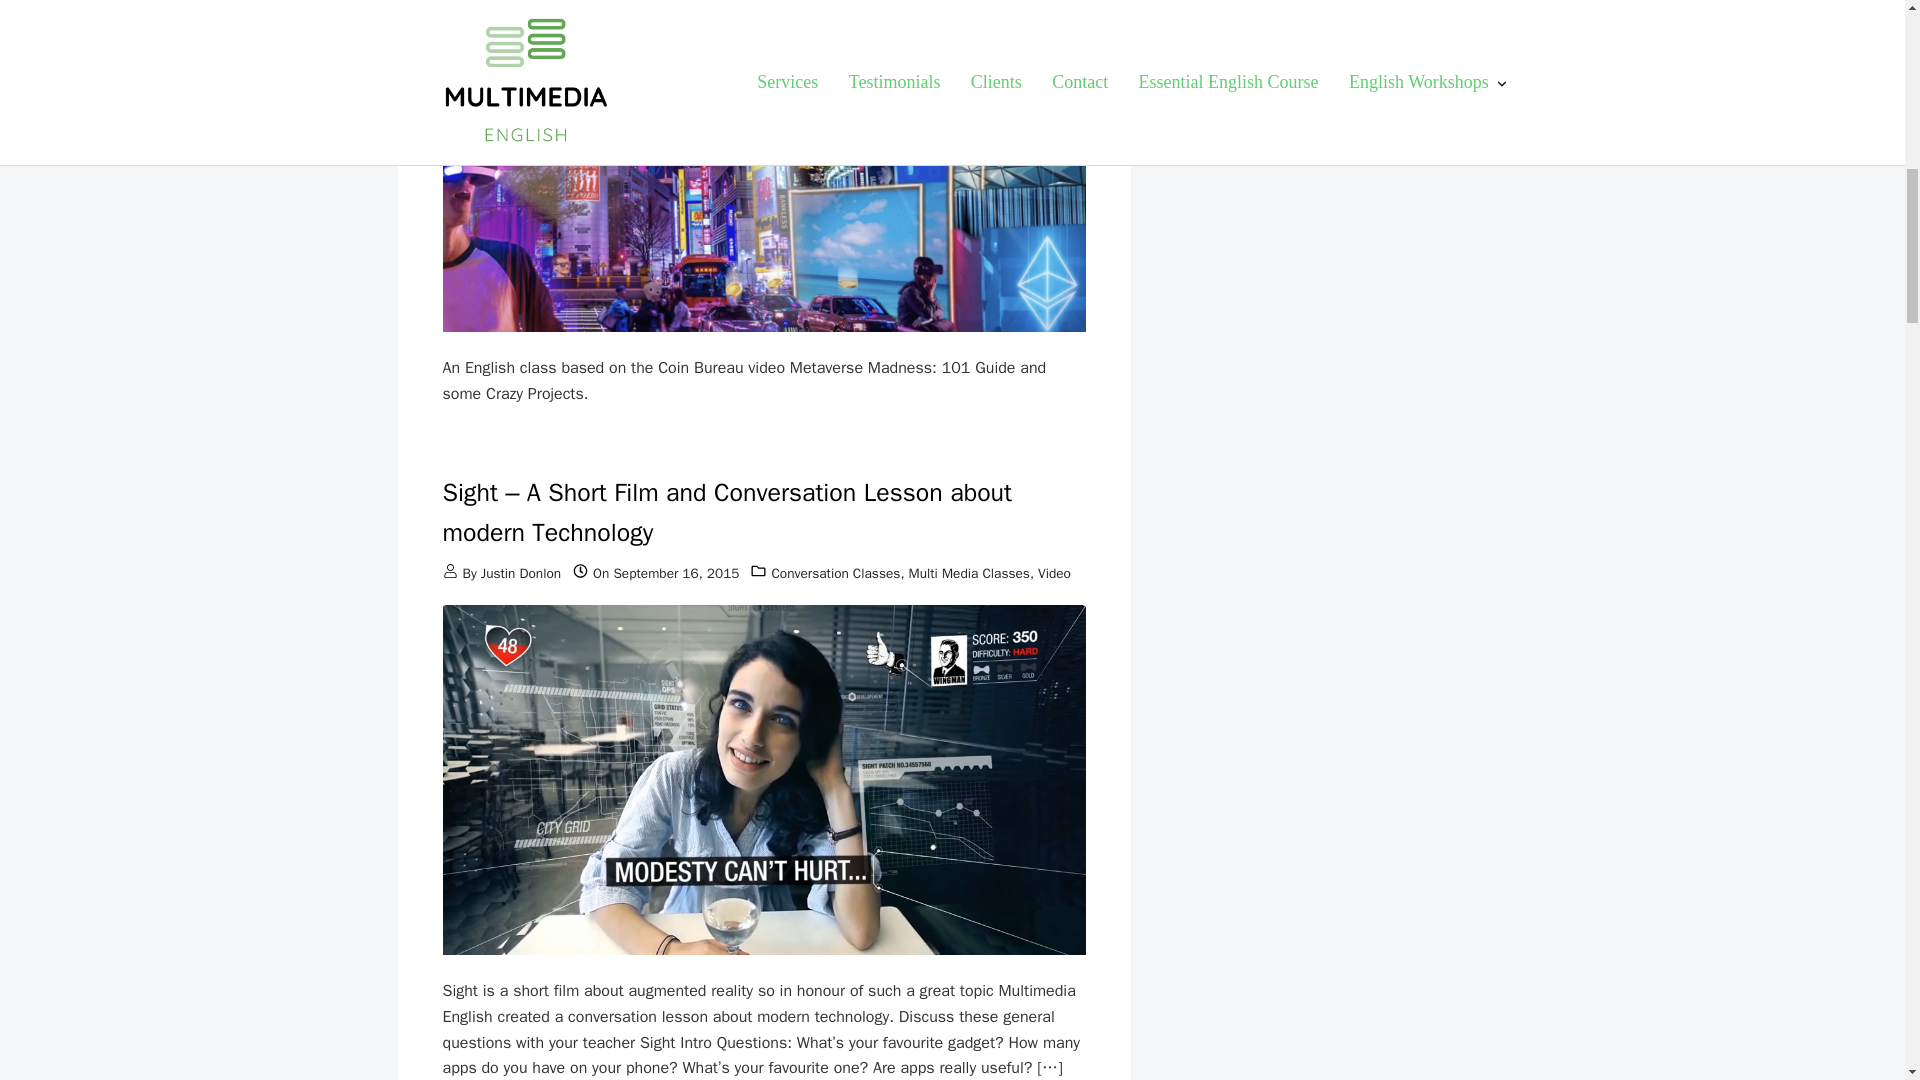 This screenshot has height=1080, width=1920. I want to click on Video, so click(1054, 573).